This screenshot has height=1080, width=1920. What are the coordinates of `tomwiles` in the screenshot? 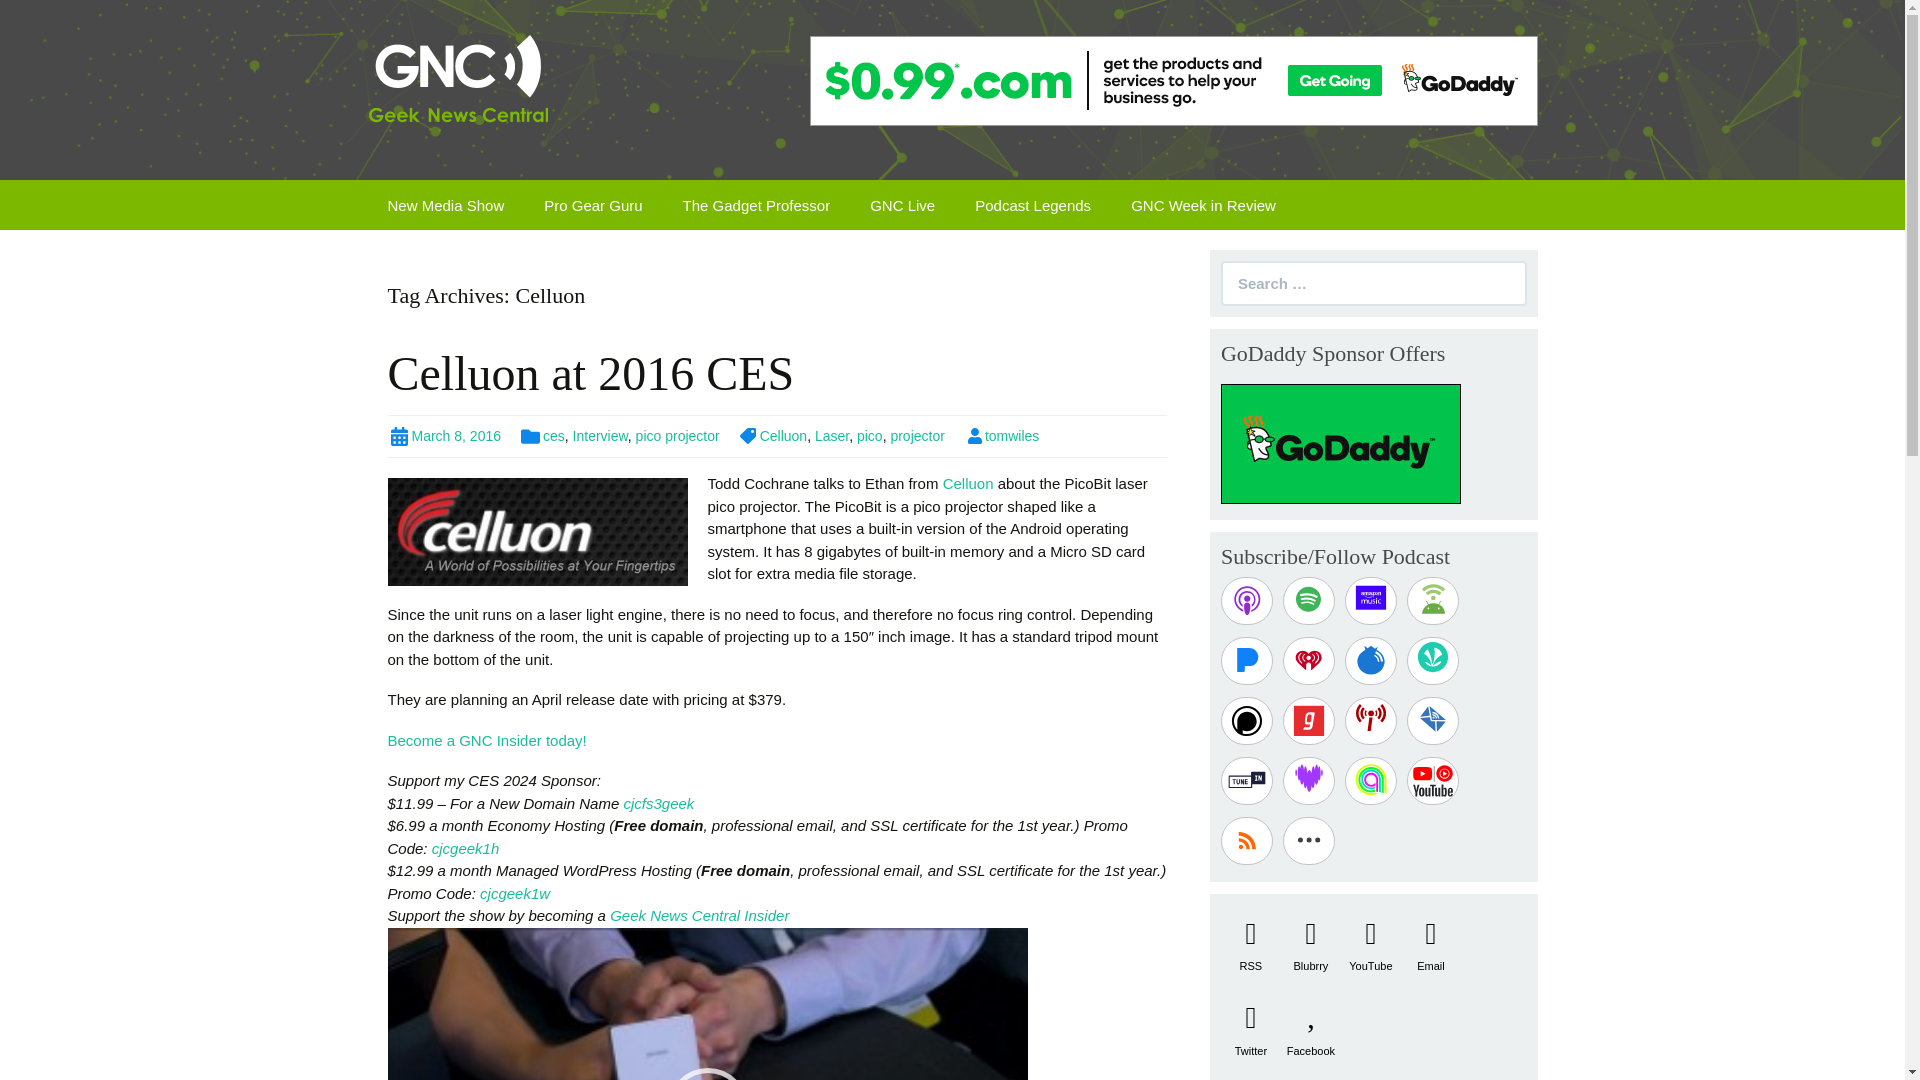 It's located at (1002, 435).